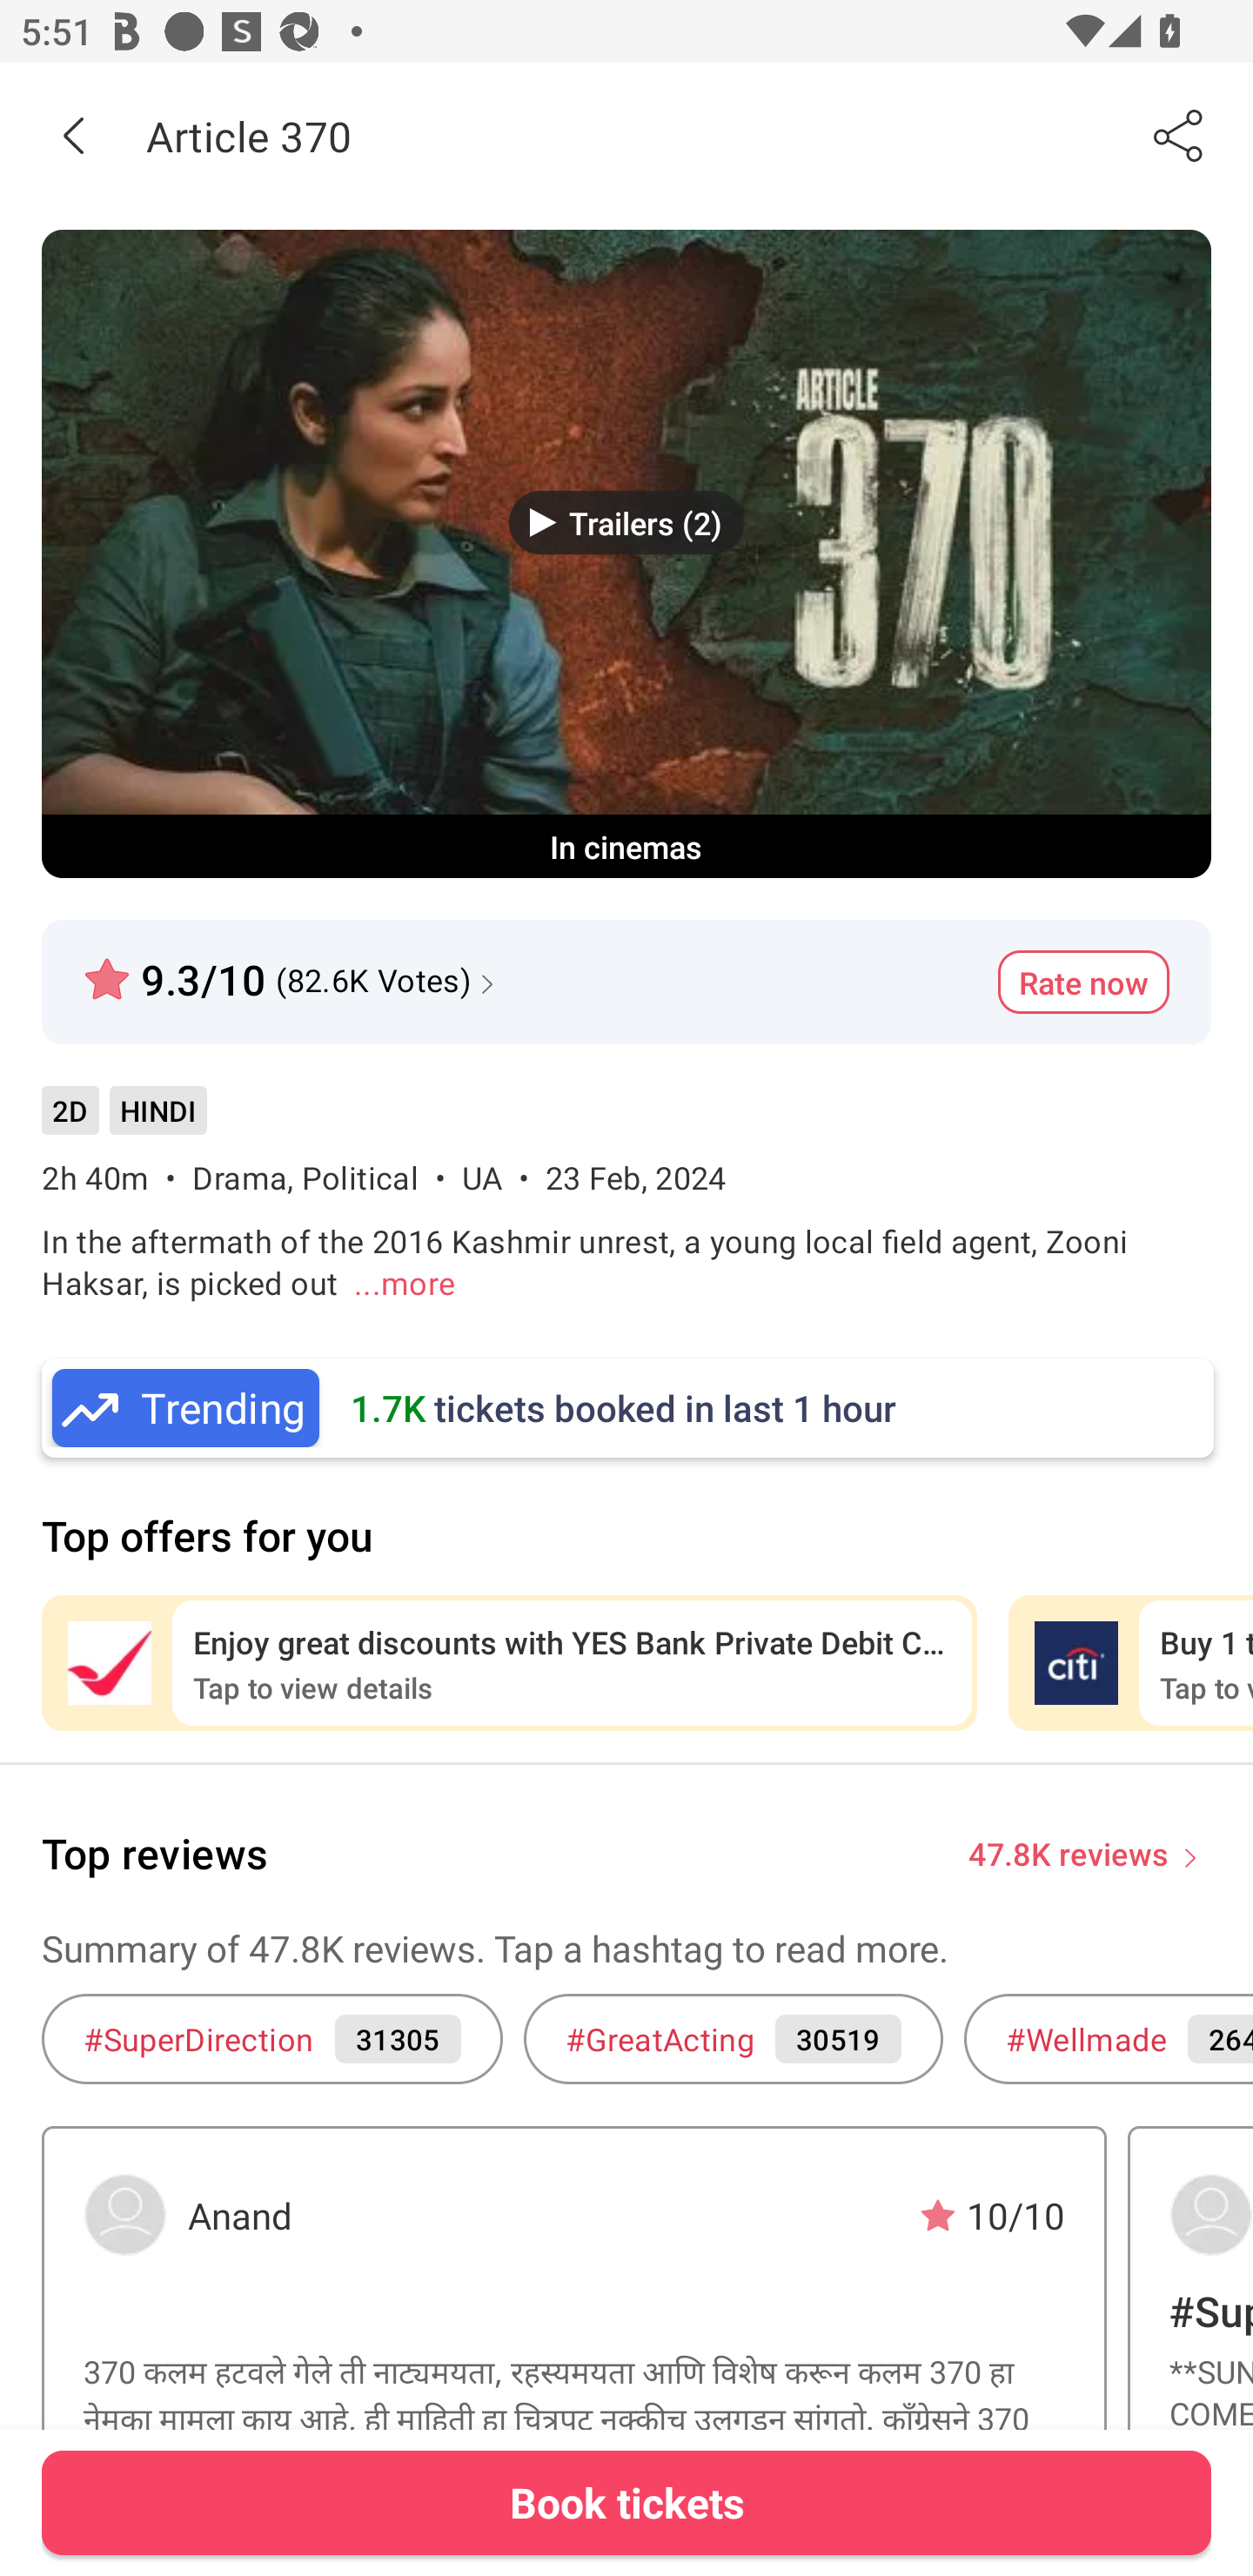 Image resolution: width=1253 pixels, height=2576 pixels. I want to click on Rate now, so click(1083, 983).